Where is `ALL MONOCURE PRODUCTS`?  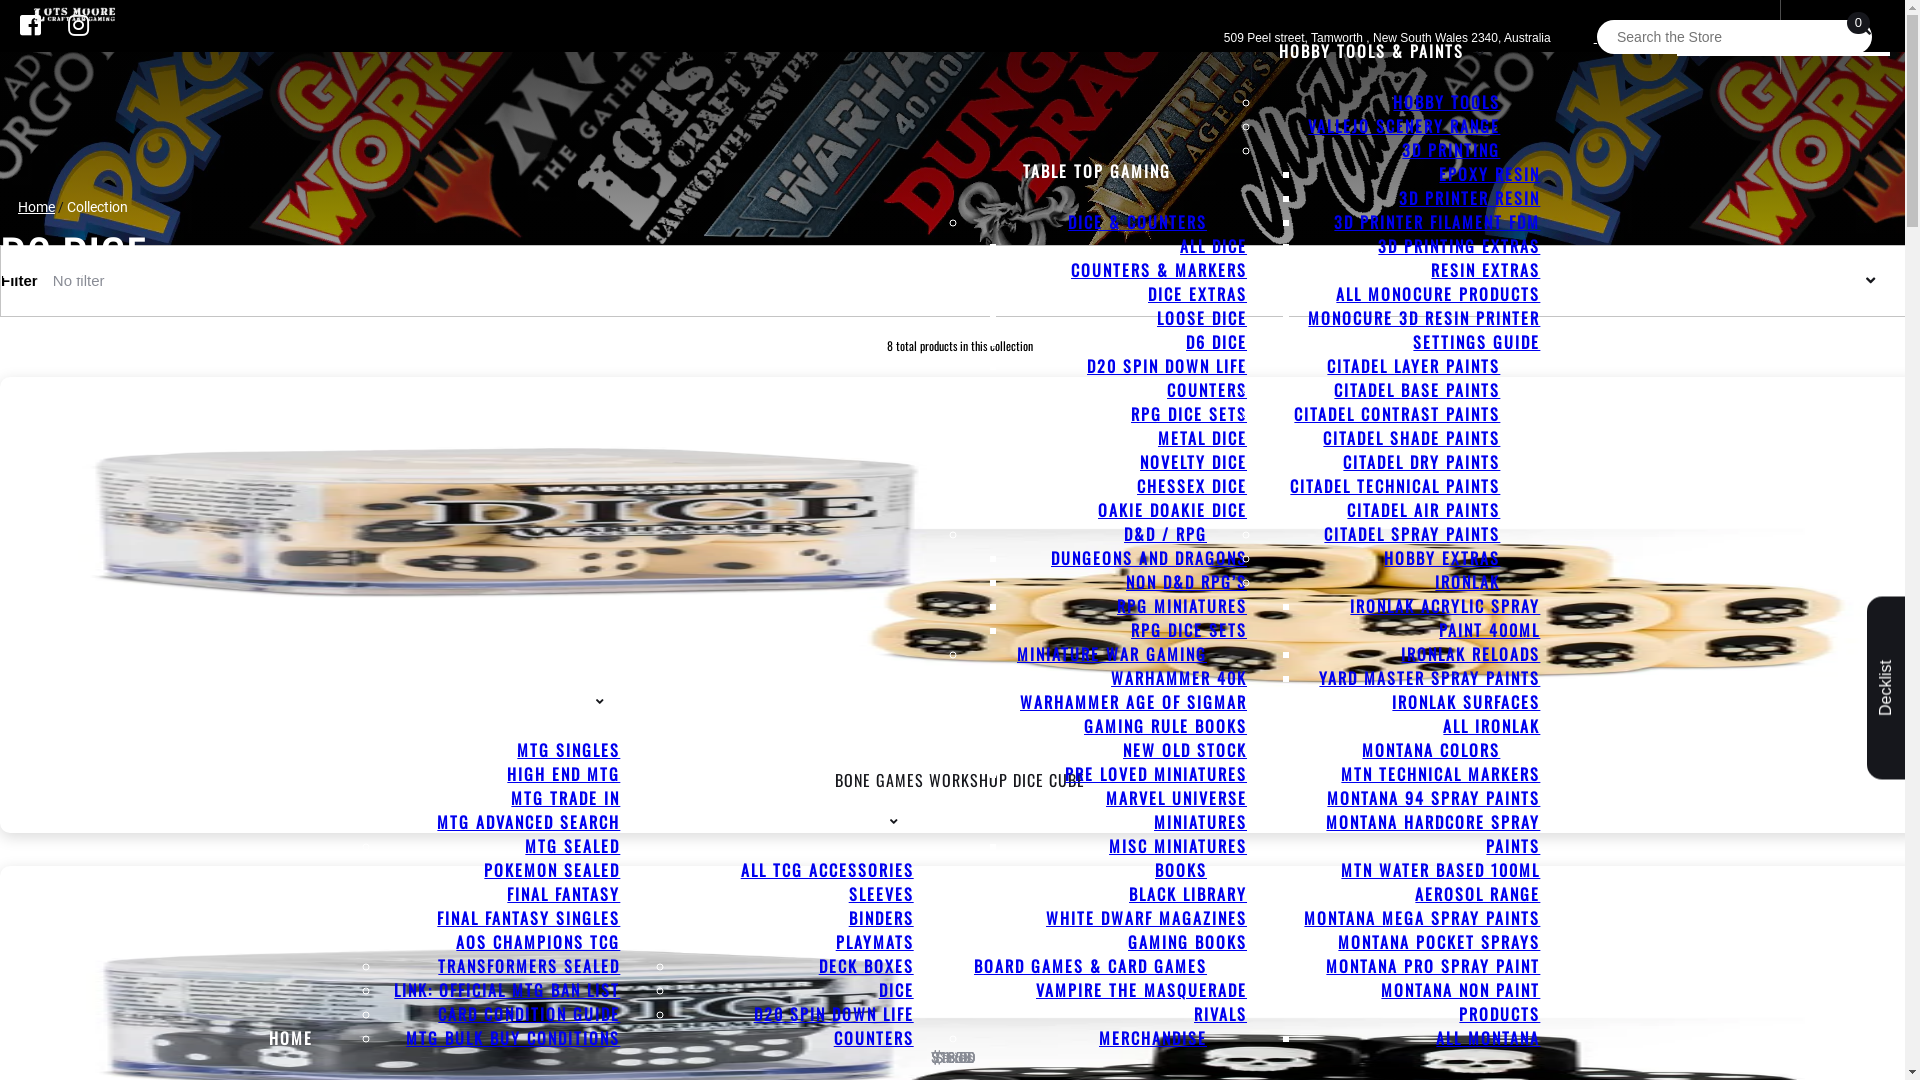 ALL MONOCURE PRODUCTS is located at coordinates (1438, 294).